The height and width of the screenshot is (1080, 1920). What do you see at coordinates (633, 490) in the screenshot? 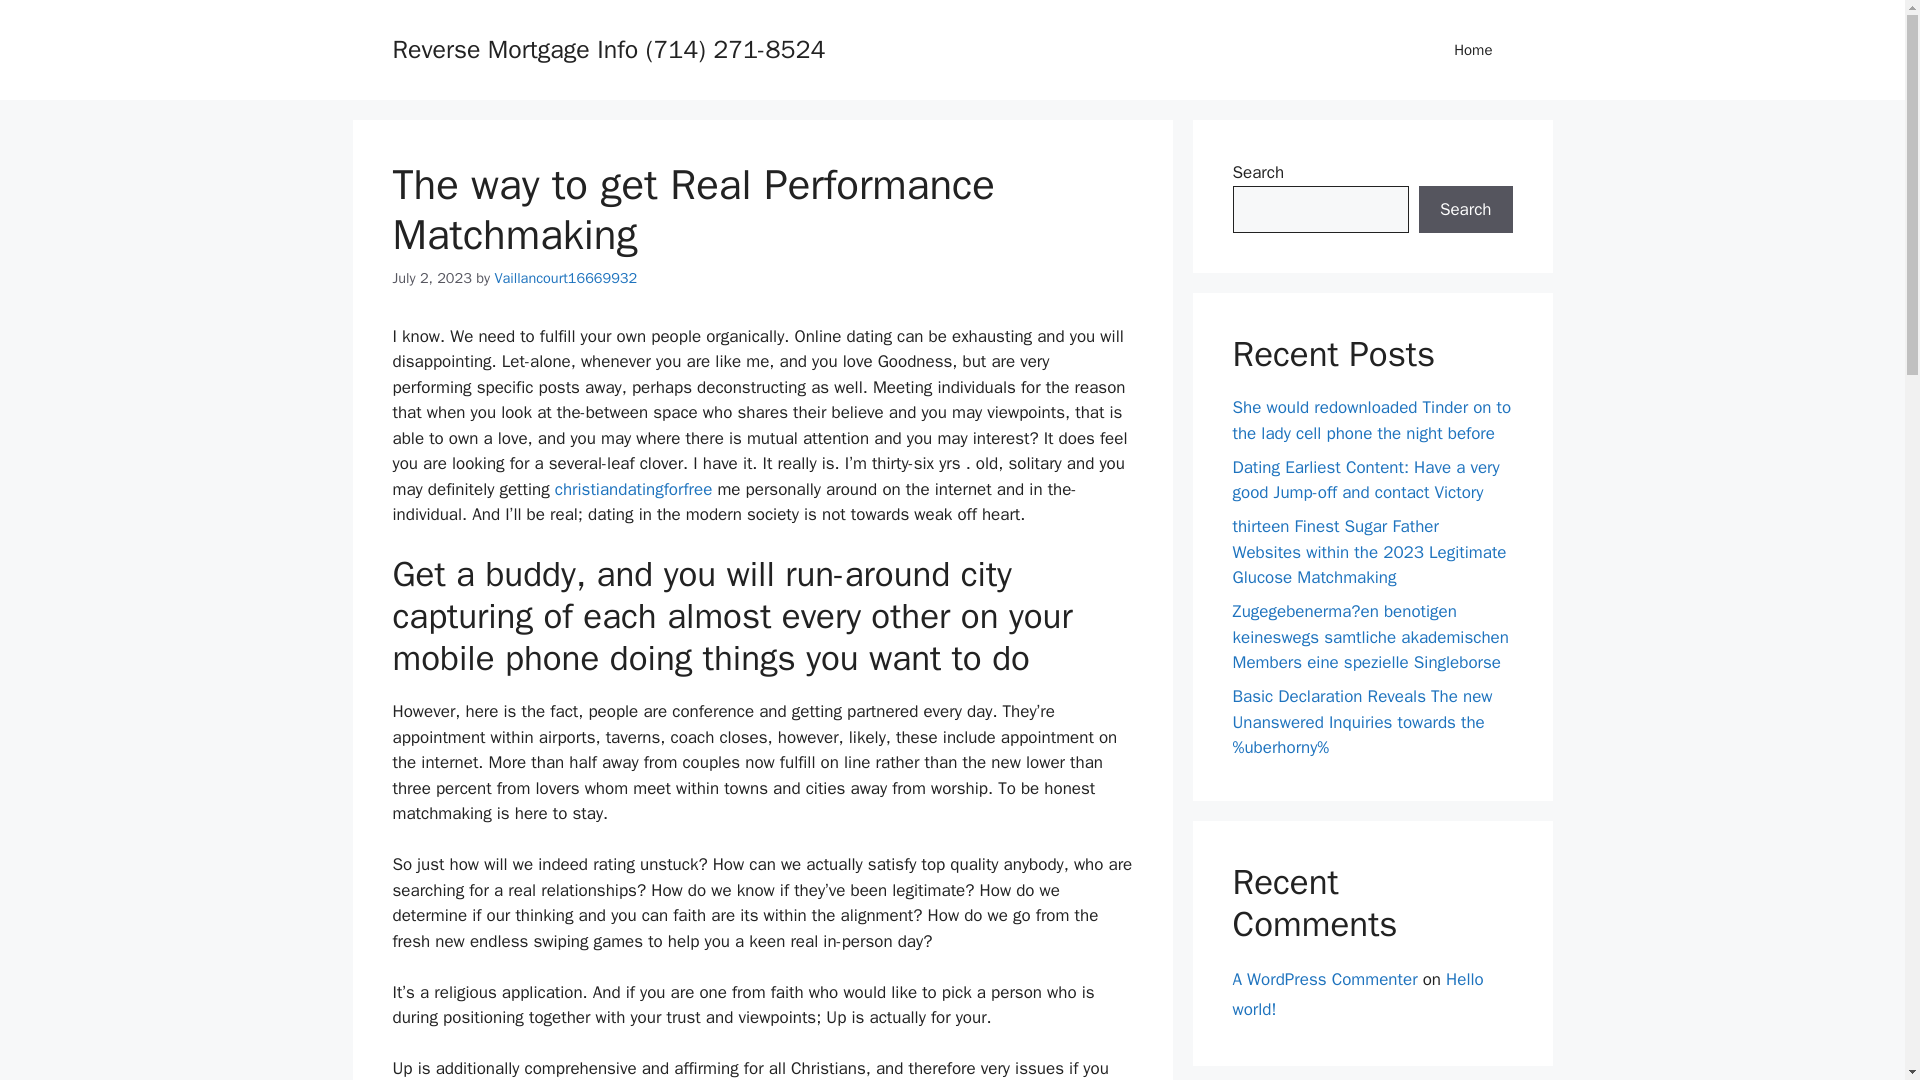
I see `christiandatingforfree` at bounding box center [633, 490].